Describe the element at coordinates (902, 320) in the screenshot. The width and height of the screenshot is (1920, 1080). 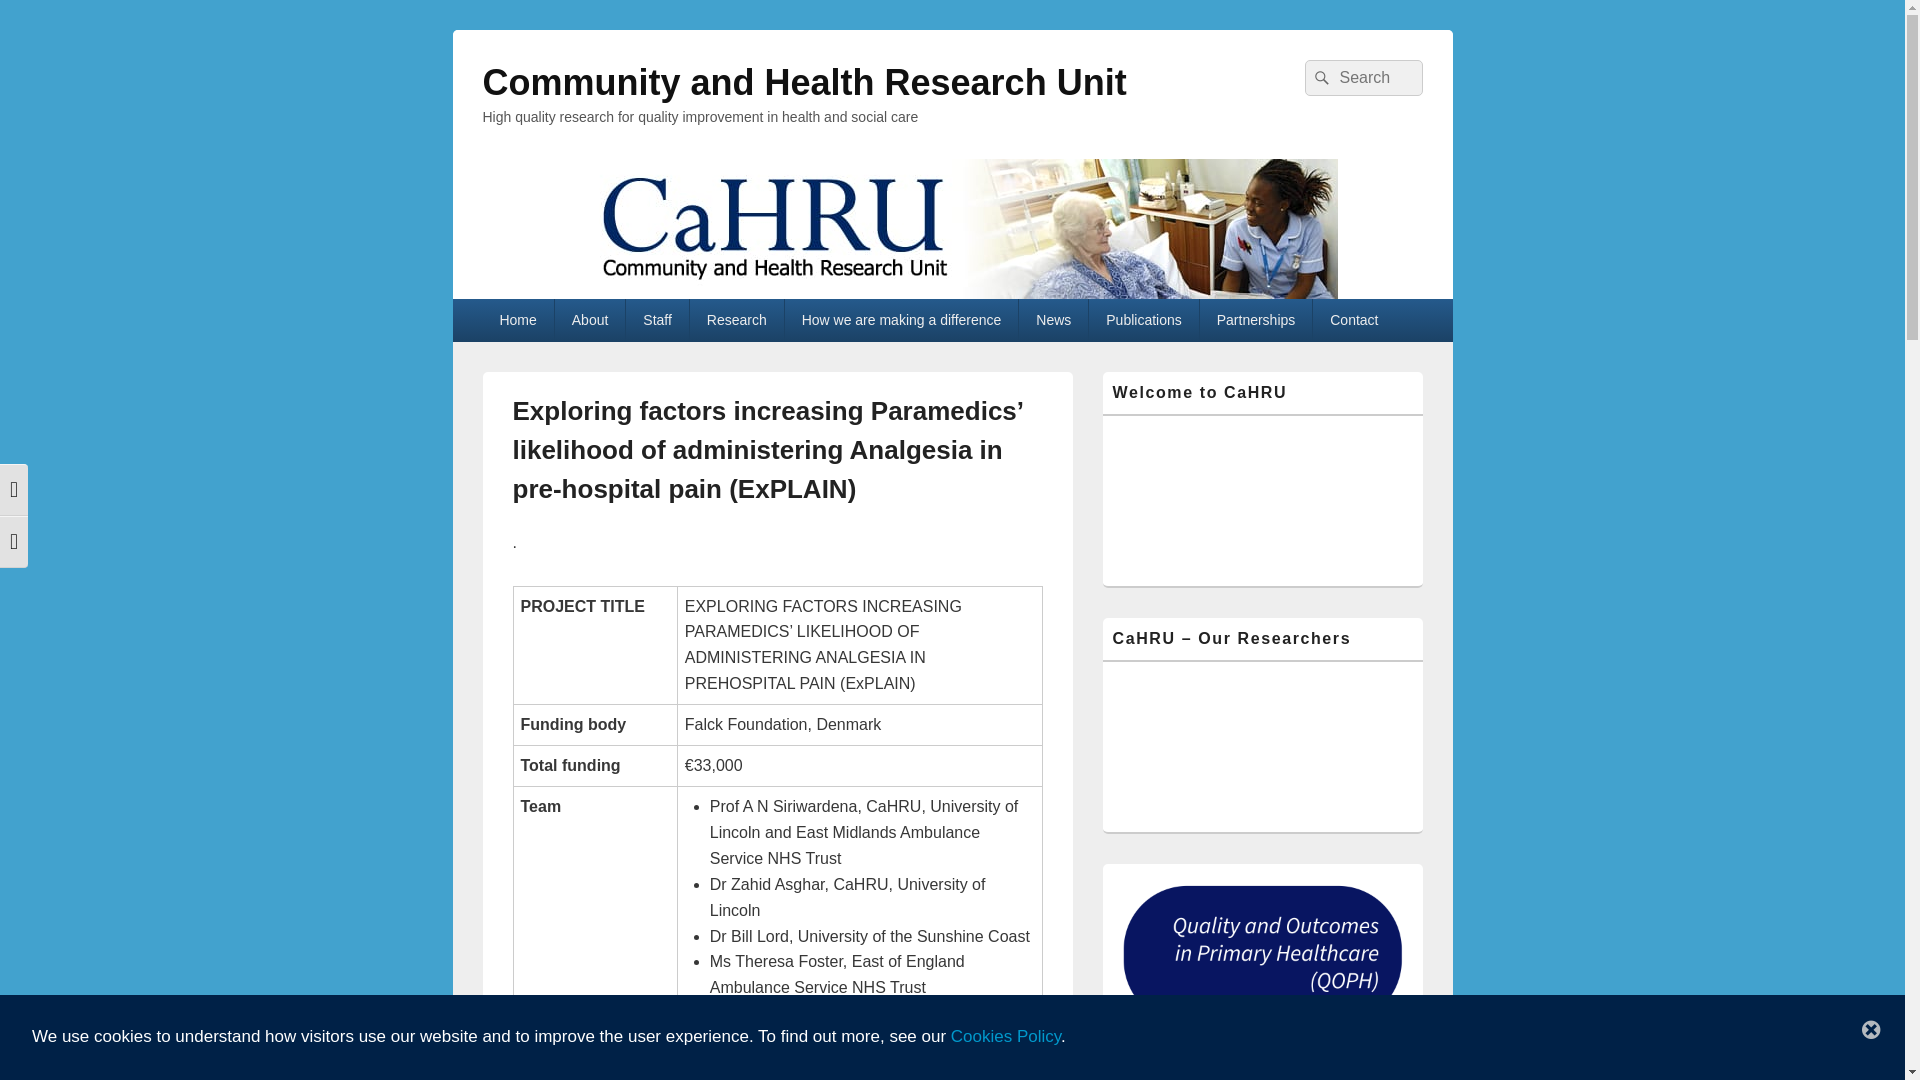
I see `How we are making a difference` at that location.